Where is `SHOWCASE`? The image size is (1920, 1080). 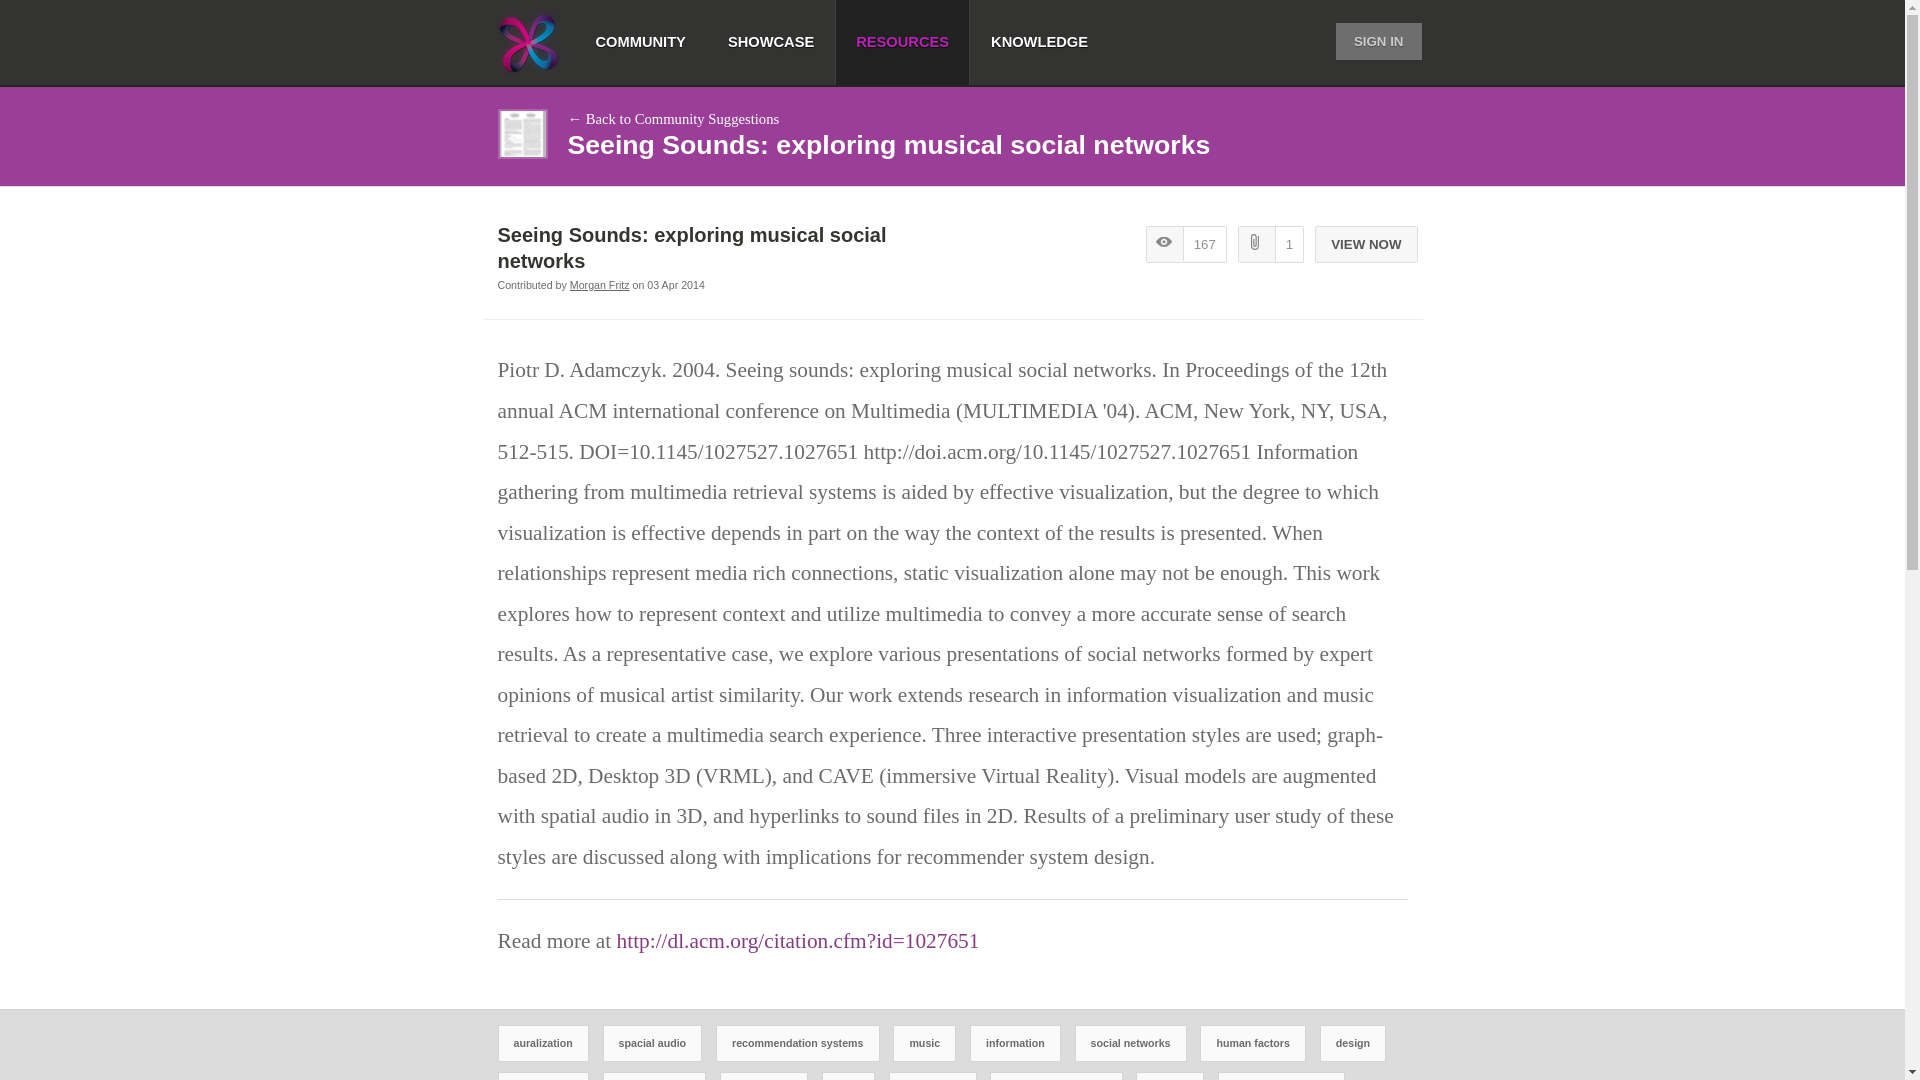
SHOWCASE is located at coordinates (770, 42).